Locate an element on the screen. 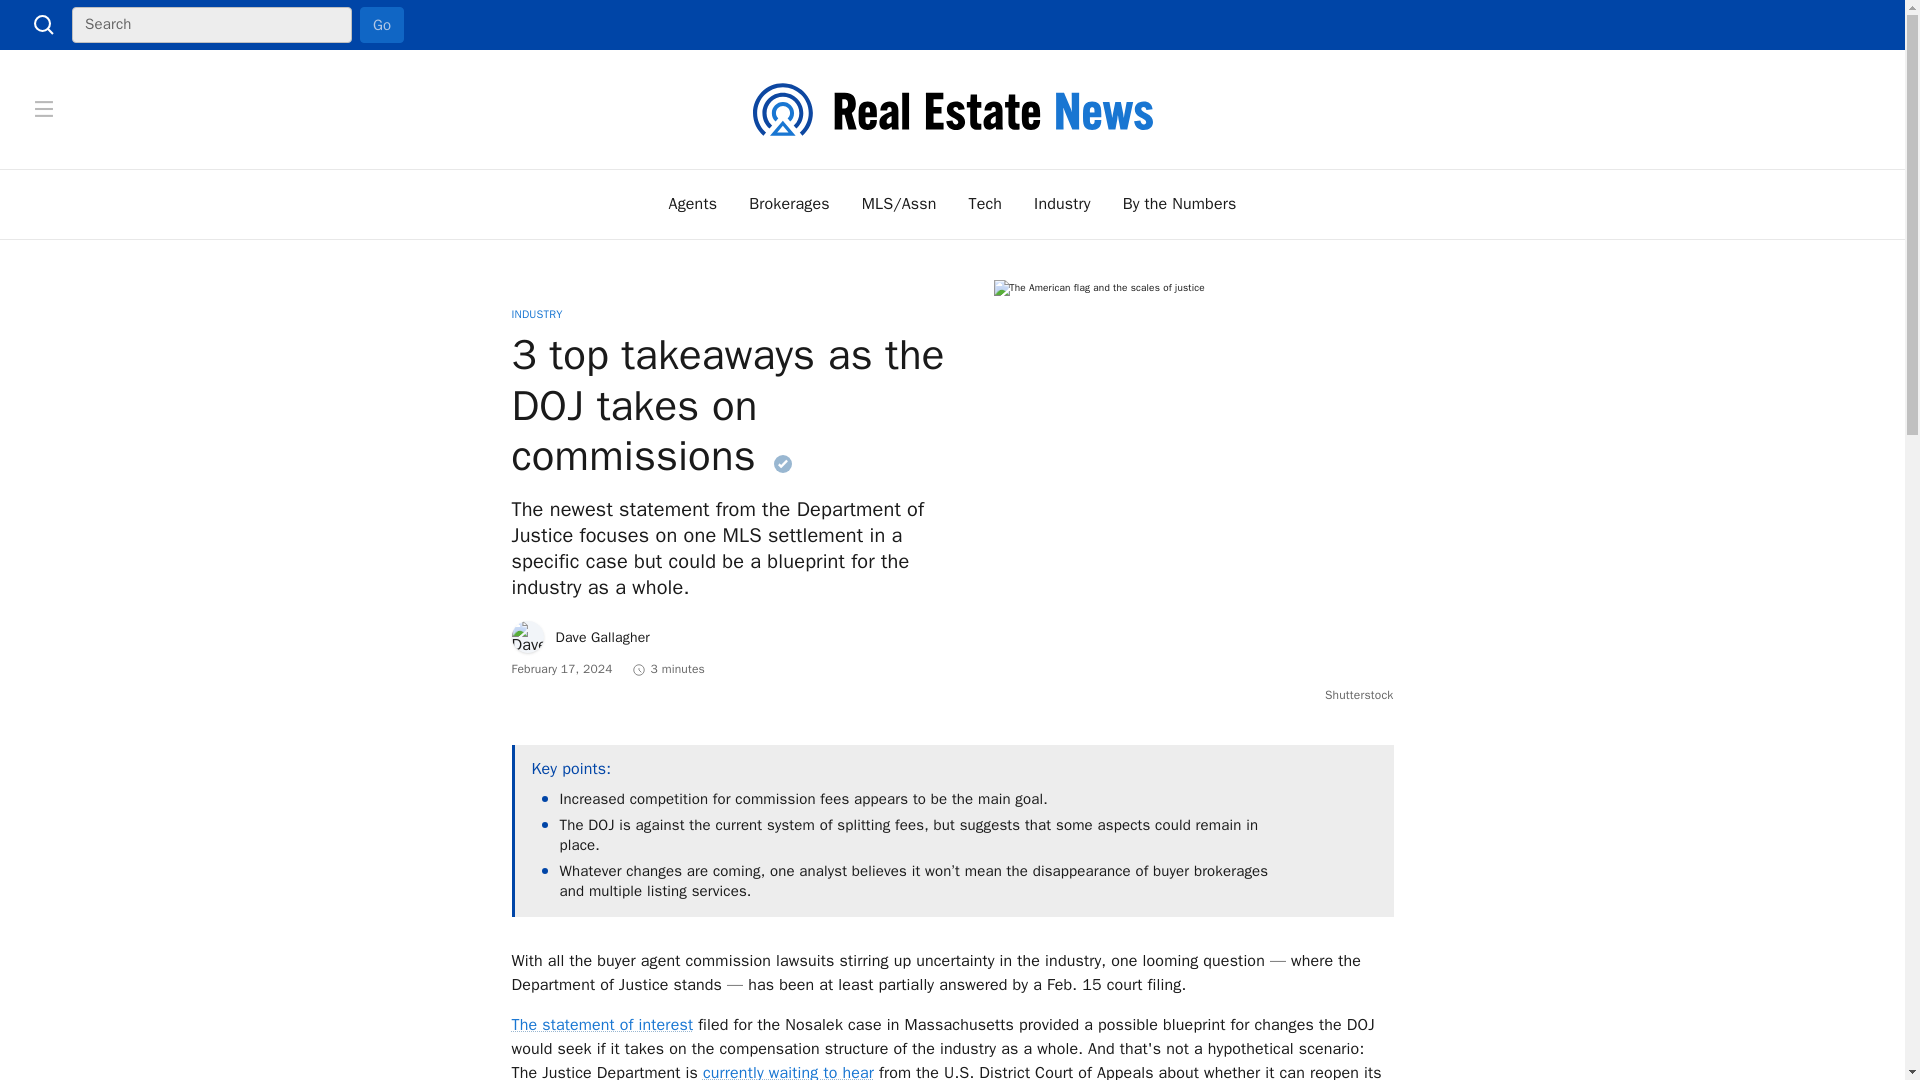 The width and height of the screenshot is (1920, 1080). The statement of interest is located at coordinates (602, 1024).